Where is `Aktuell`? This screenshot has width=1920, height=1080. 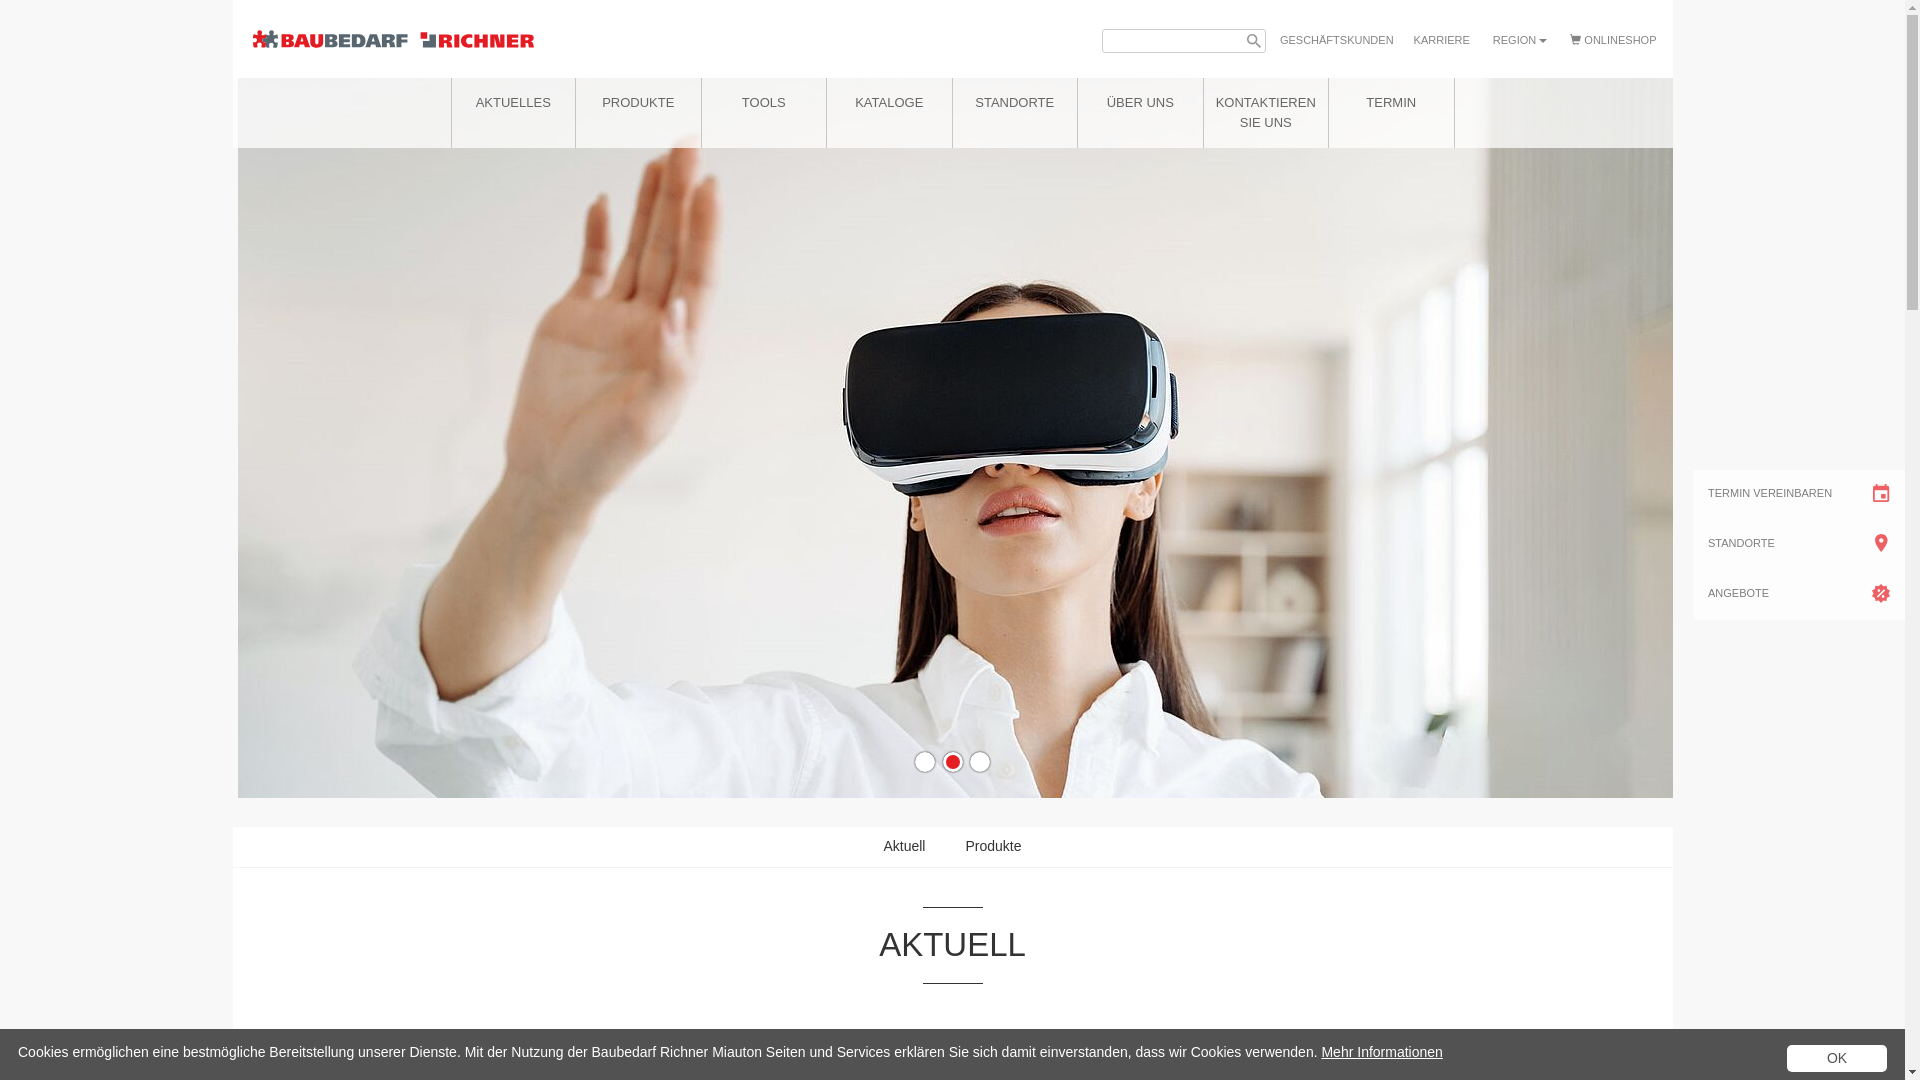
Aktuell is located at coordinates (904, 847).